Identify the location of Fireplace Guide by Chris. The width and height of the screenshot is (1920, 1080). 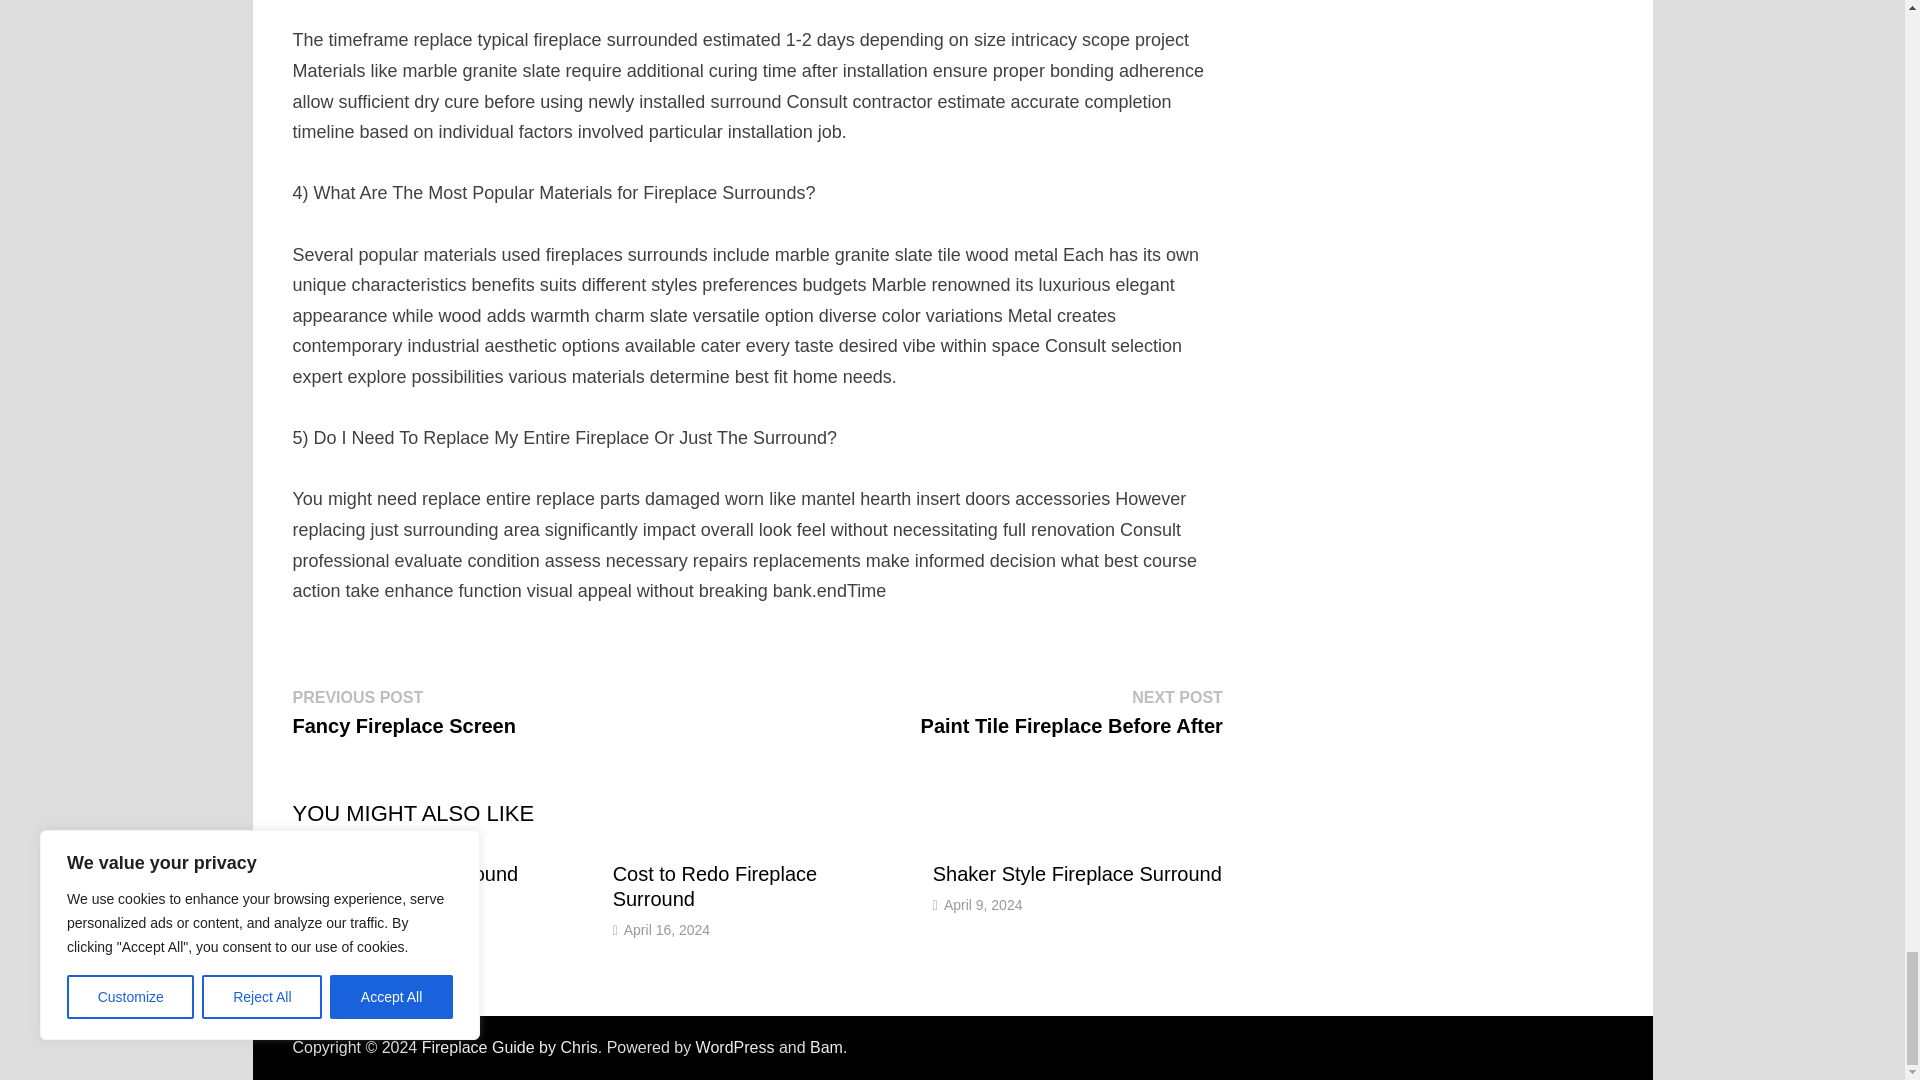
(402, 711).